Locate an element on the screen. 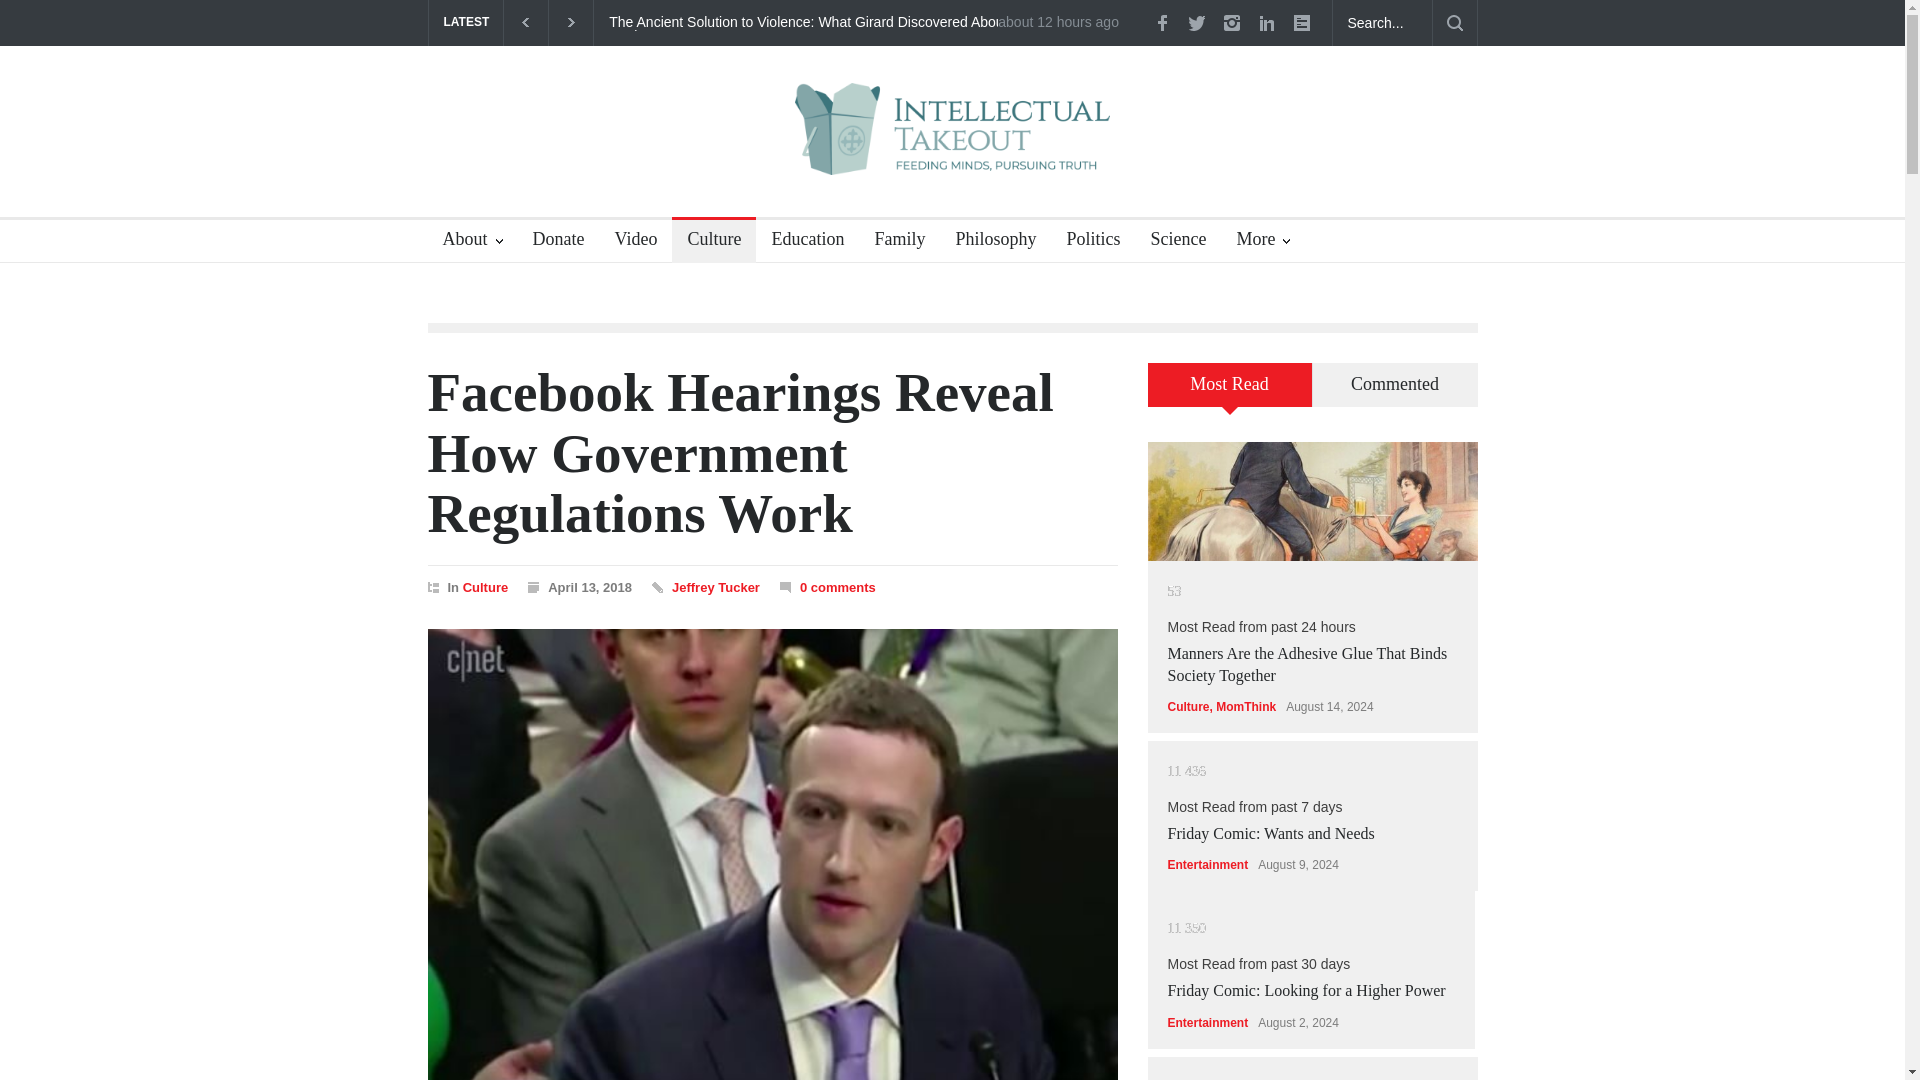 Image resolution: width=1920 pixels, height=1080 pixels. Search... is located at coordinates (1382, 23).